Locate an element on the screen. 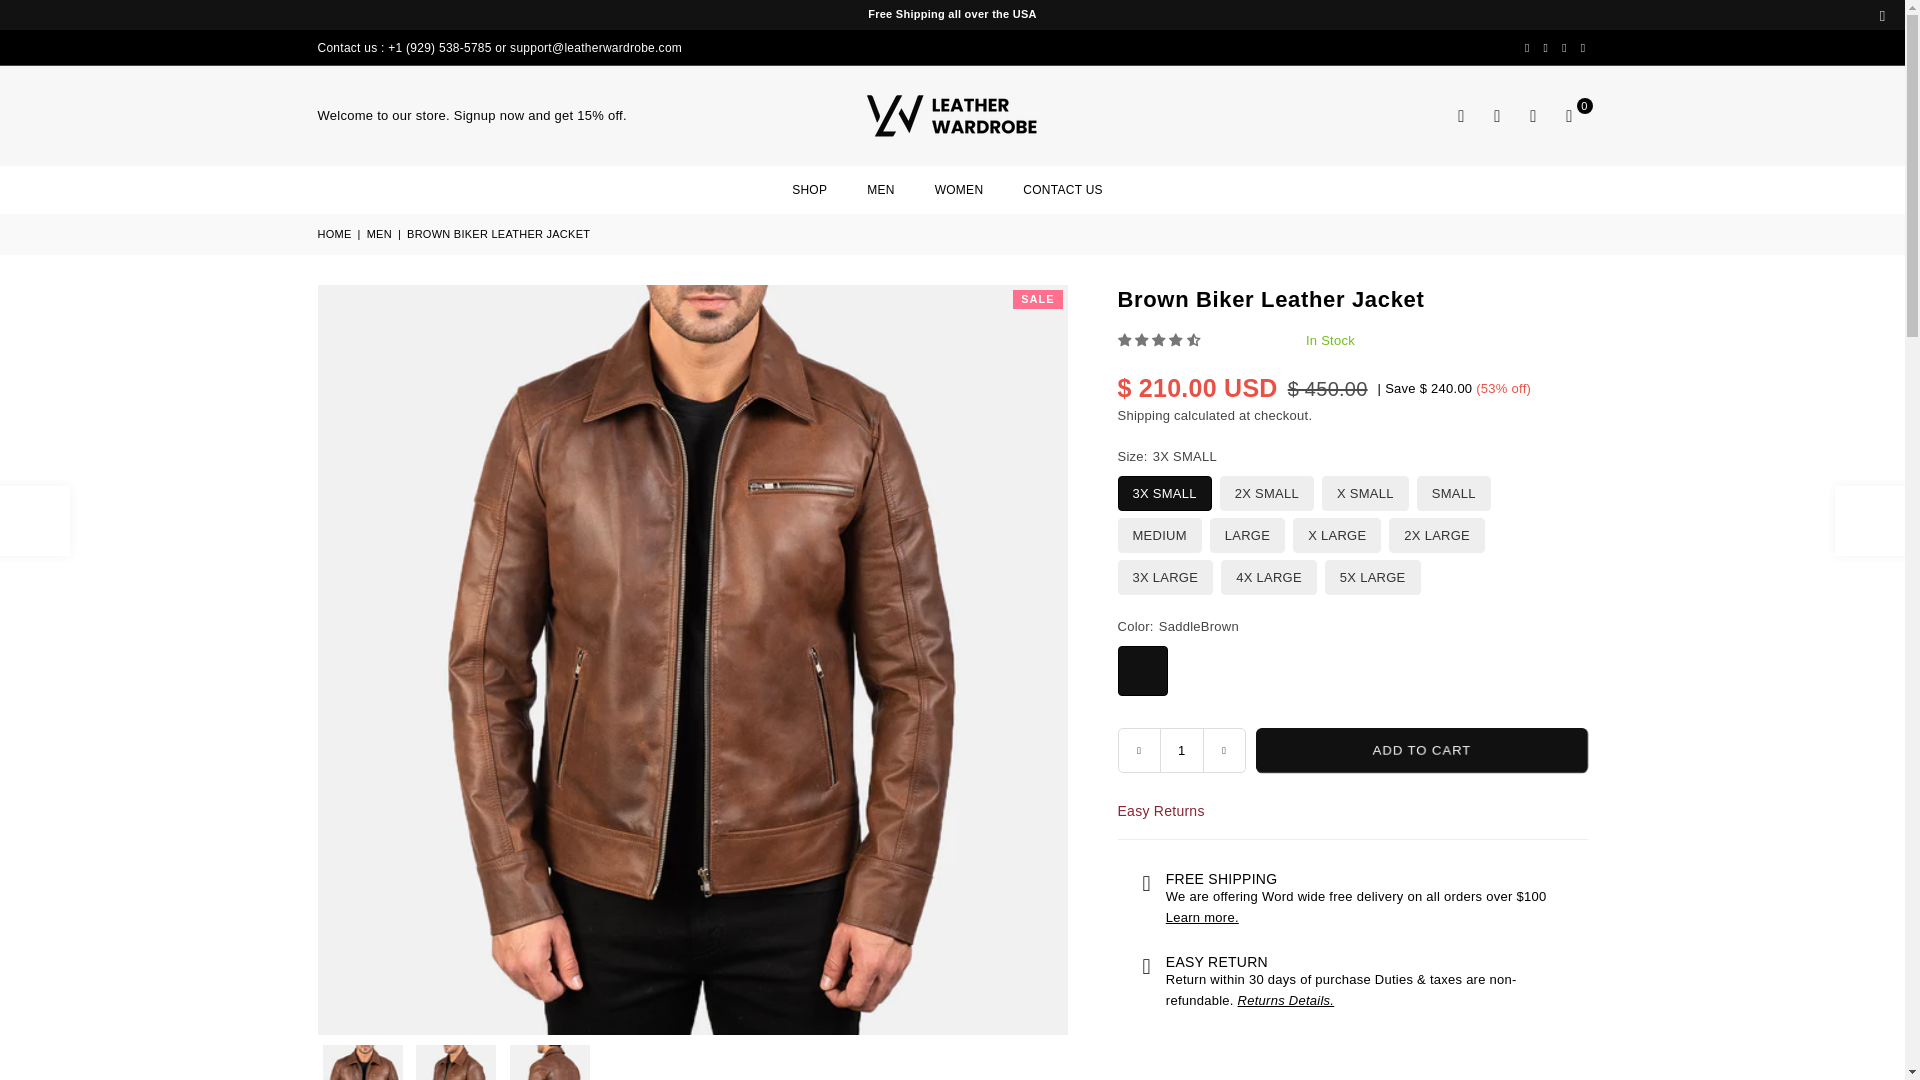 The image size is (1920, 1080). Brown Biker Leather Jacket - Leather Wardrobe is located at coordinates (456, 1062).